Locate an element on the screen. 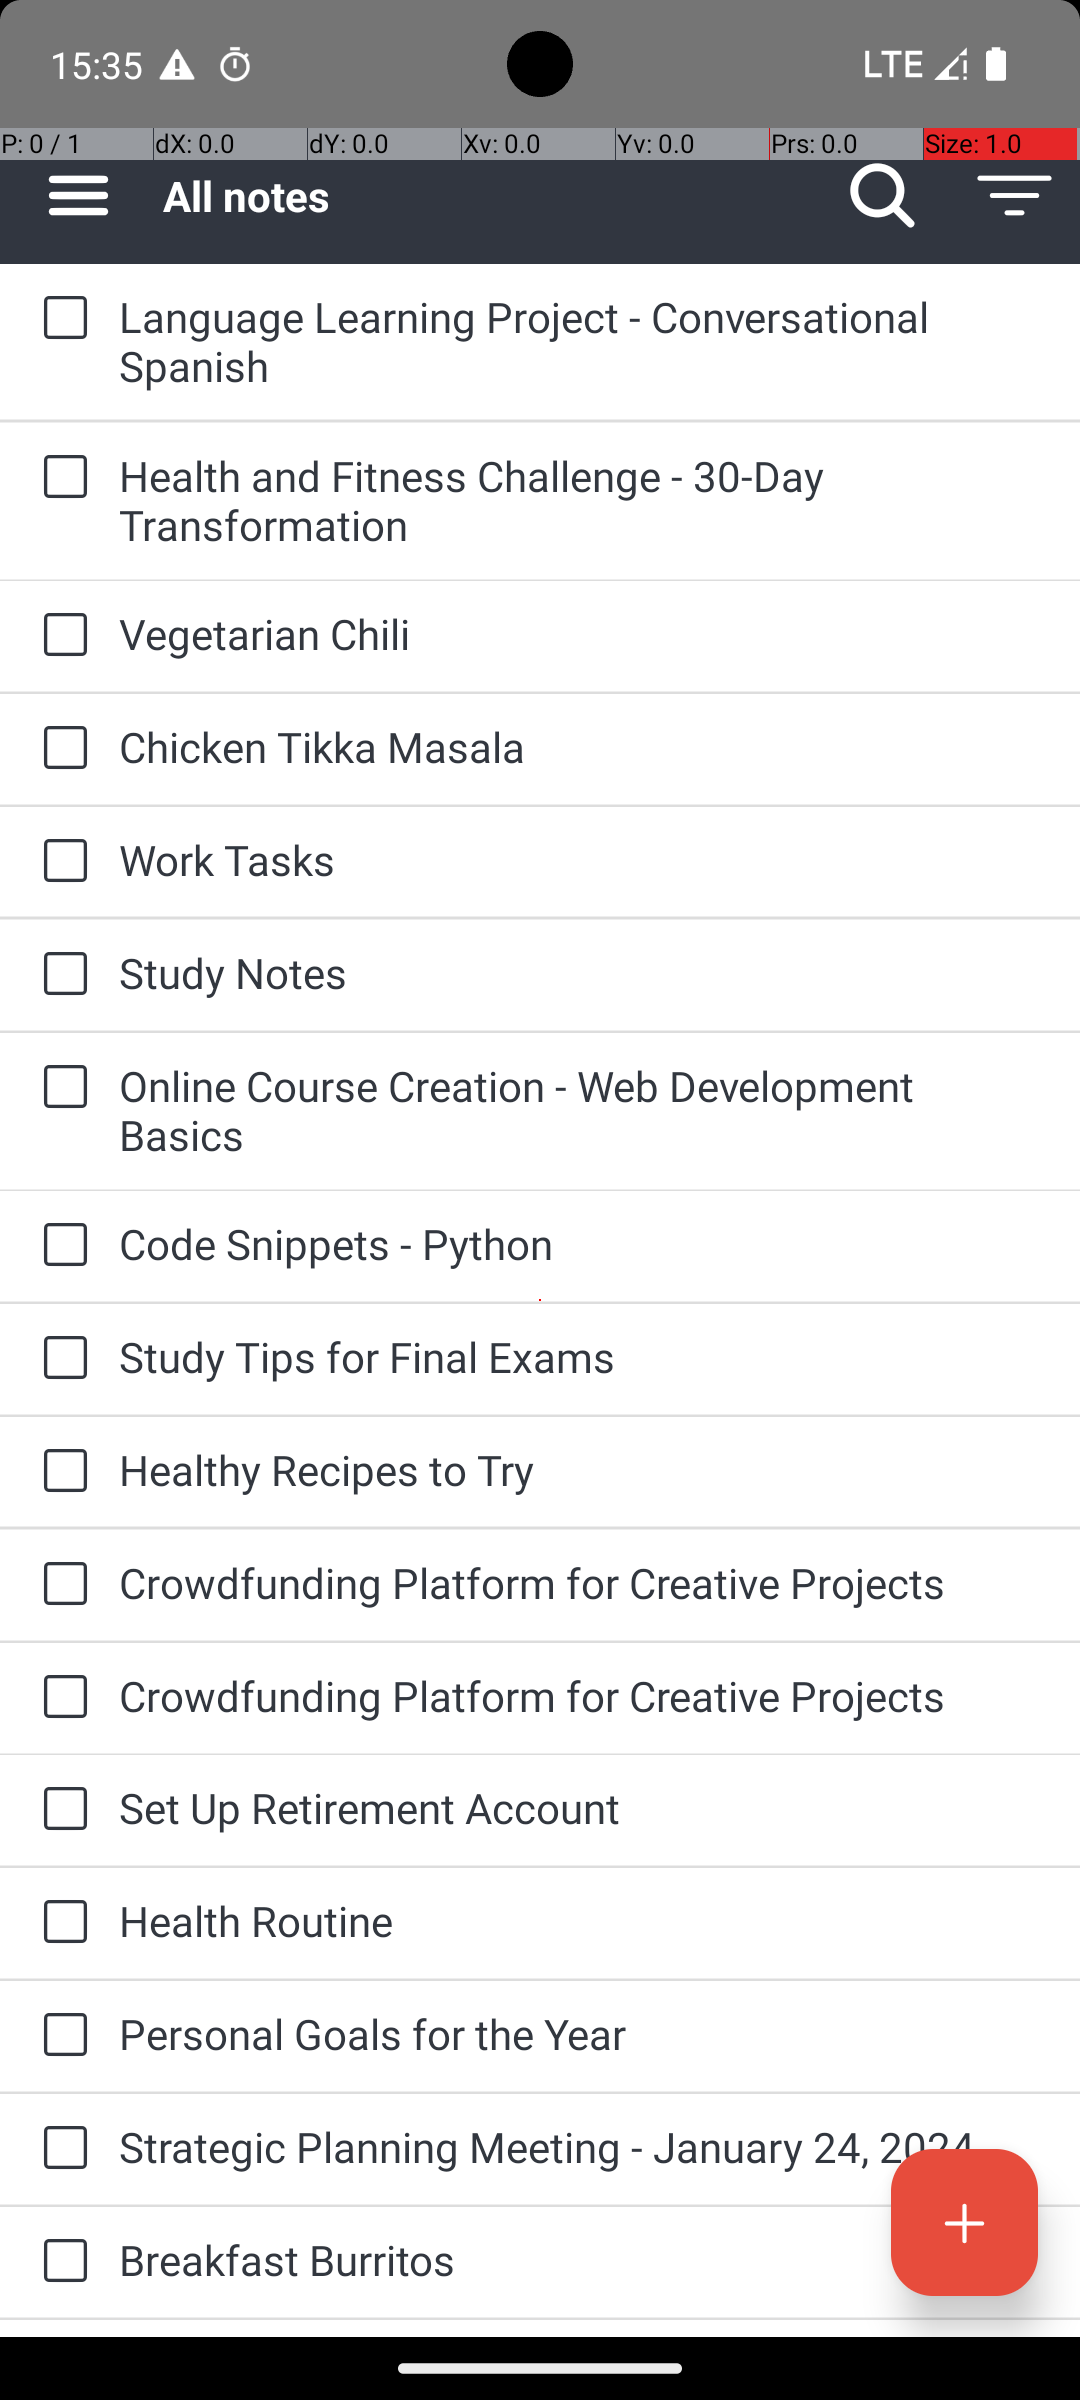  Chicken Tikka Masala is located at coordinates (580, 746).